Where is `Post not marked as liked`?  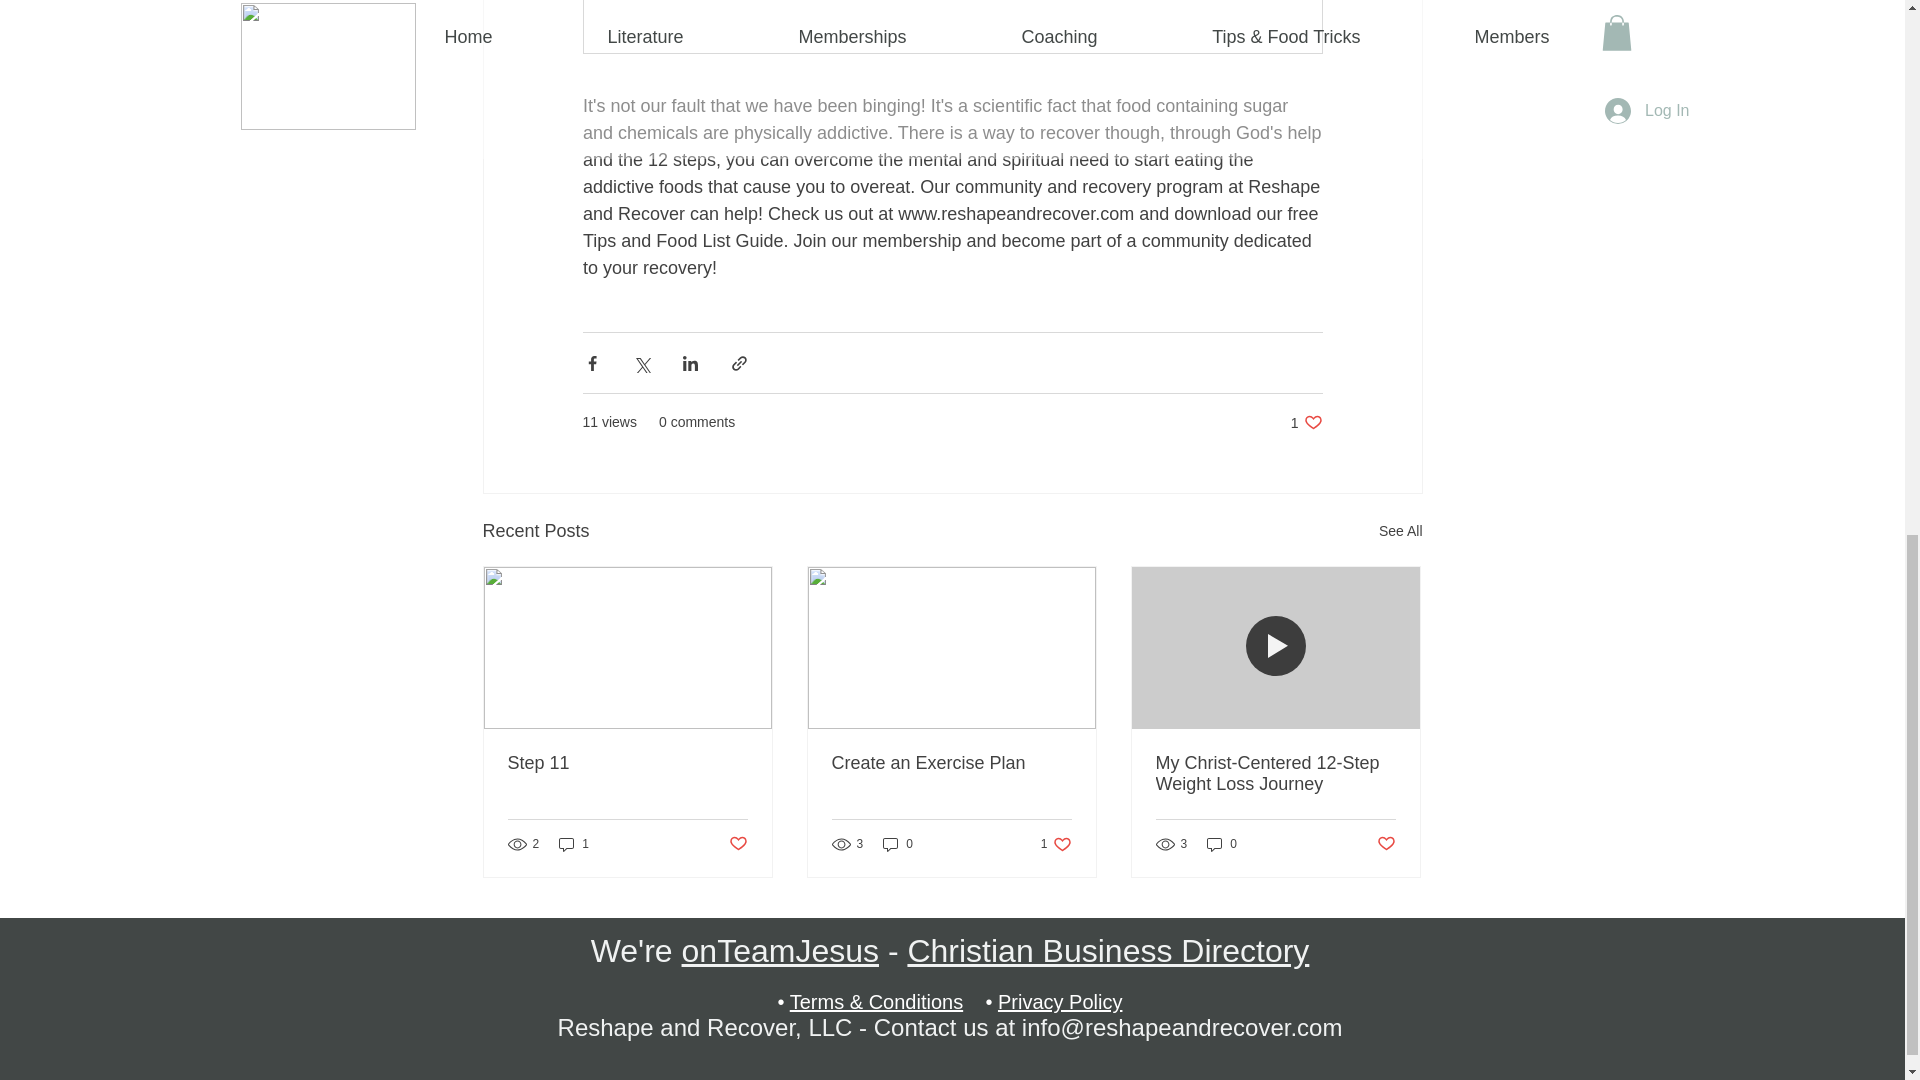
Post not marked as liked is located at coordinates (736, 844).